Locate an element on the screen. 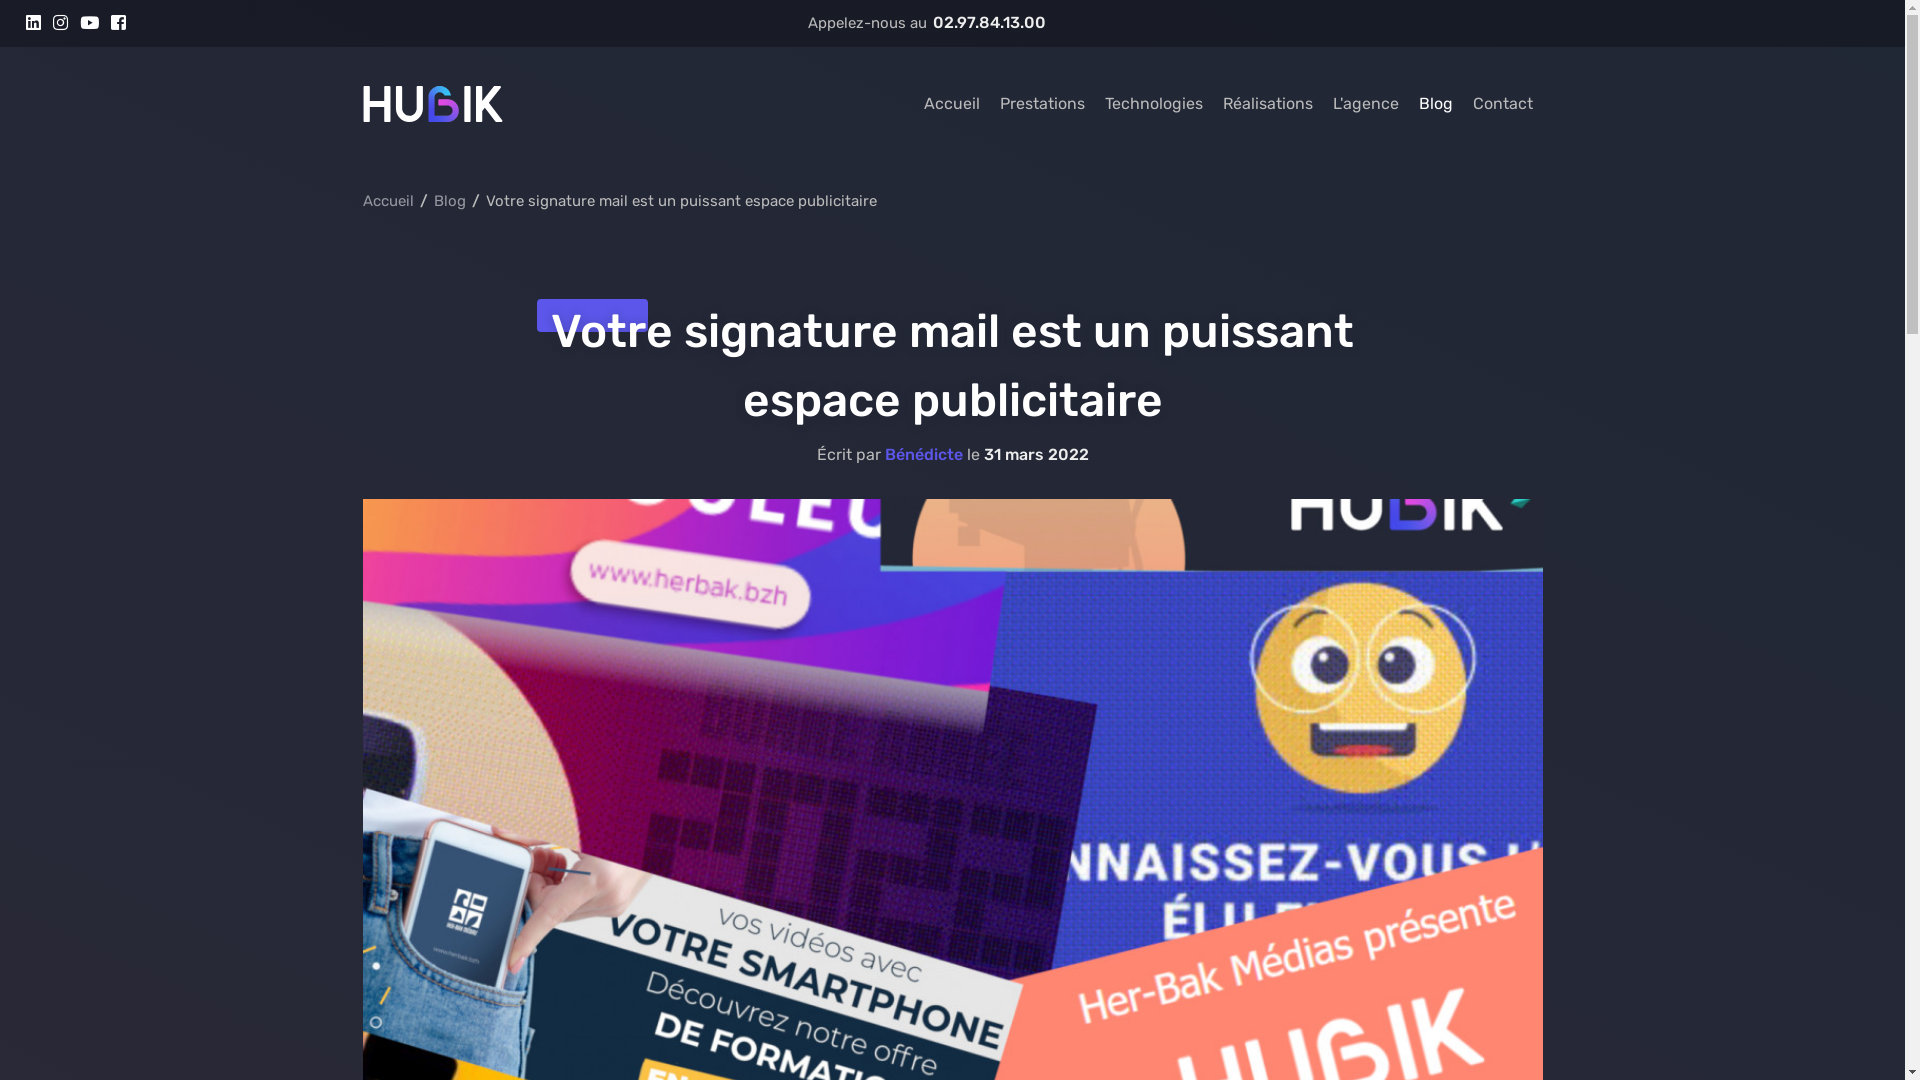 The image size is (1920, 1080). Technologies is located at coordinates (1153, 104).